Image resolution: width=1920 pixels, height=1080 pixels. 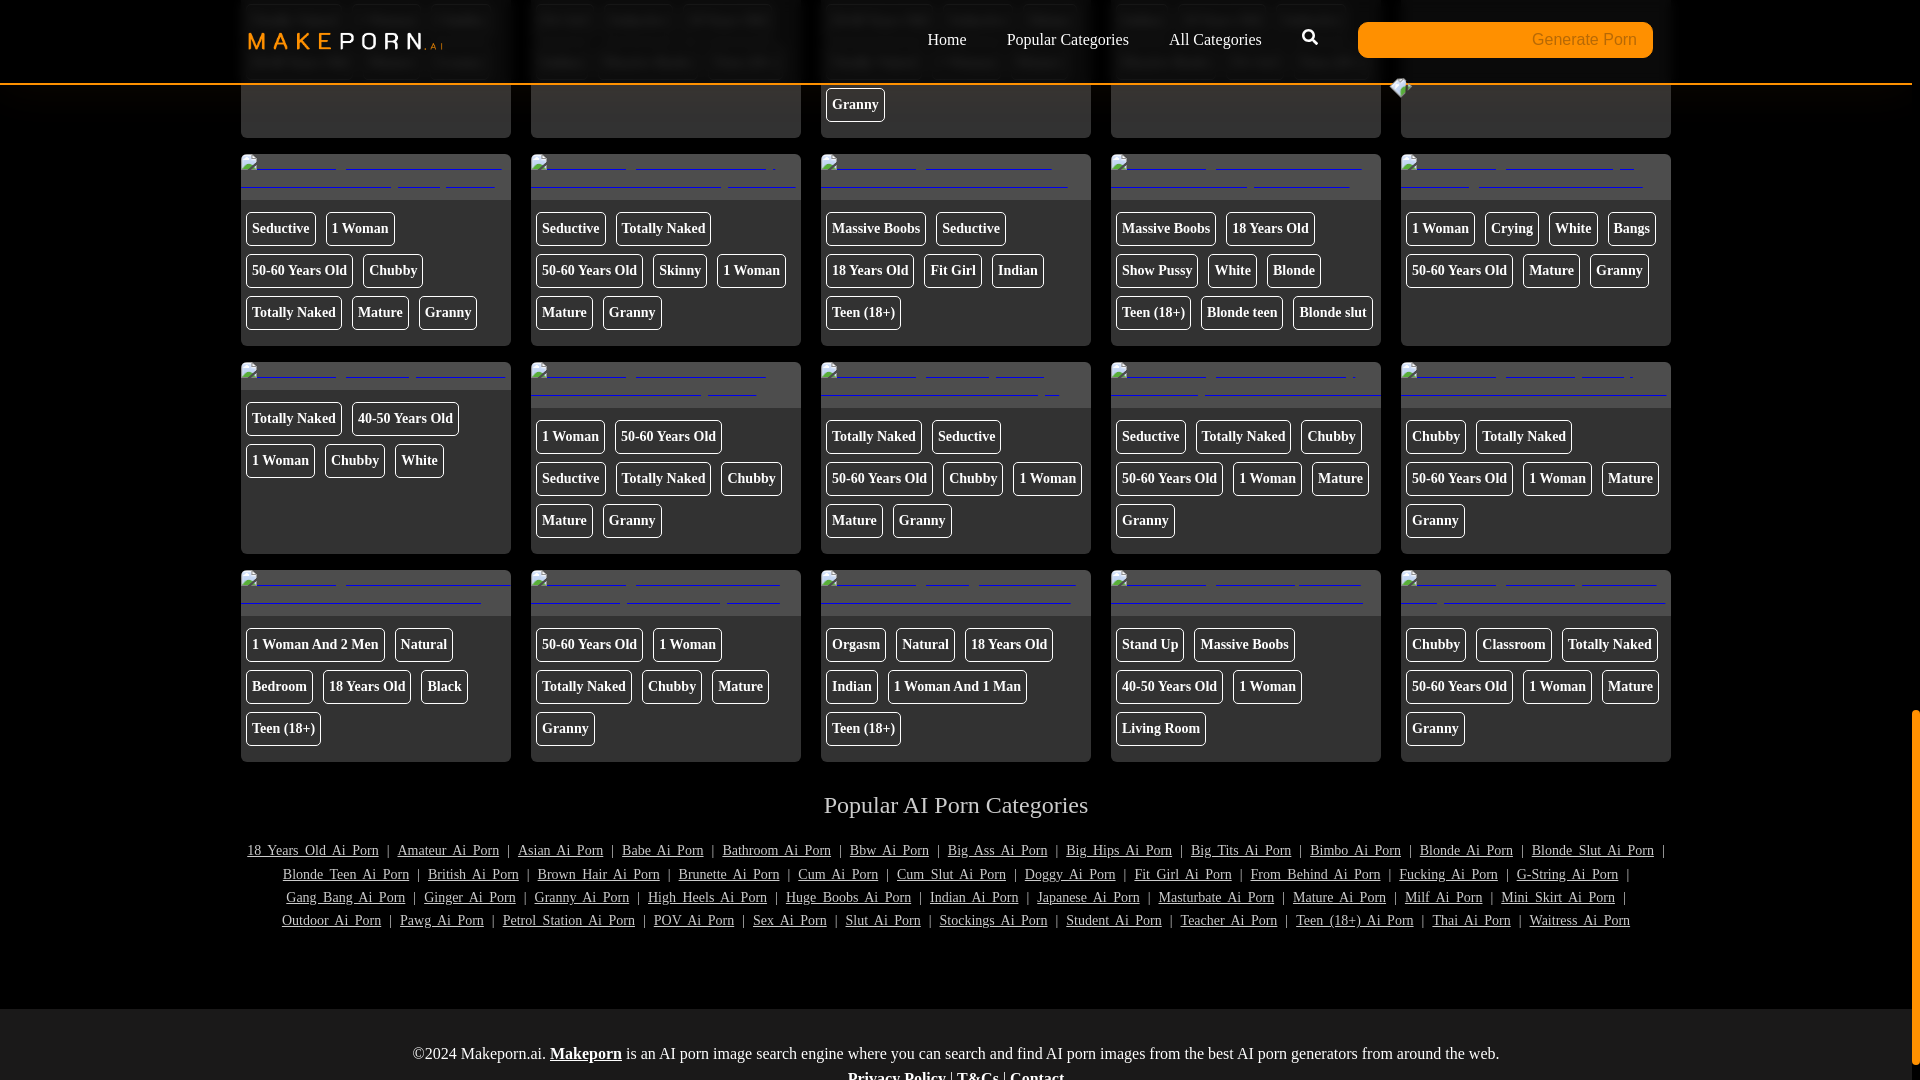 What do you see at coordinates (879, 20) in the screenshot?
I see `50-60 Years Old` at bounding box center [879, 20].